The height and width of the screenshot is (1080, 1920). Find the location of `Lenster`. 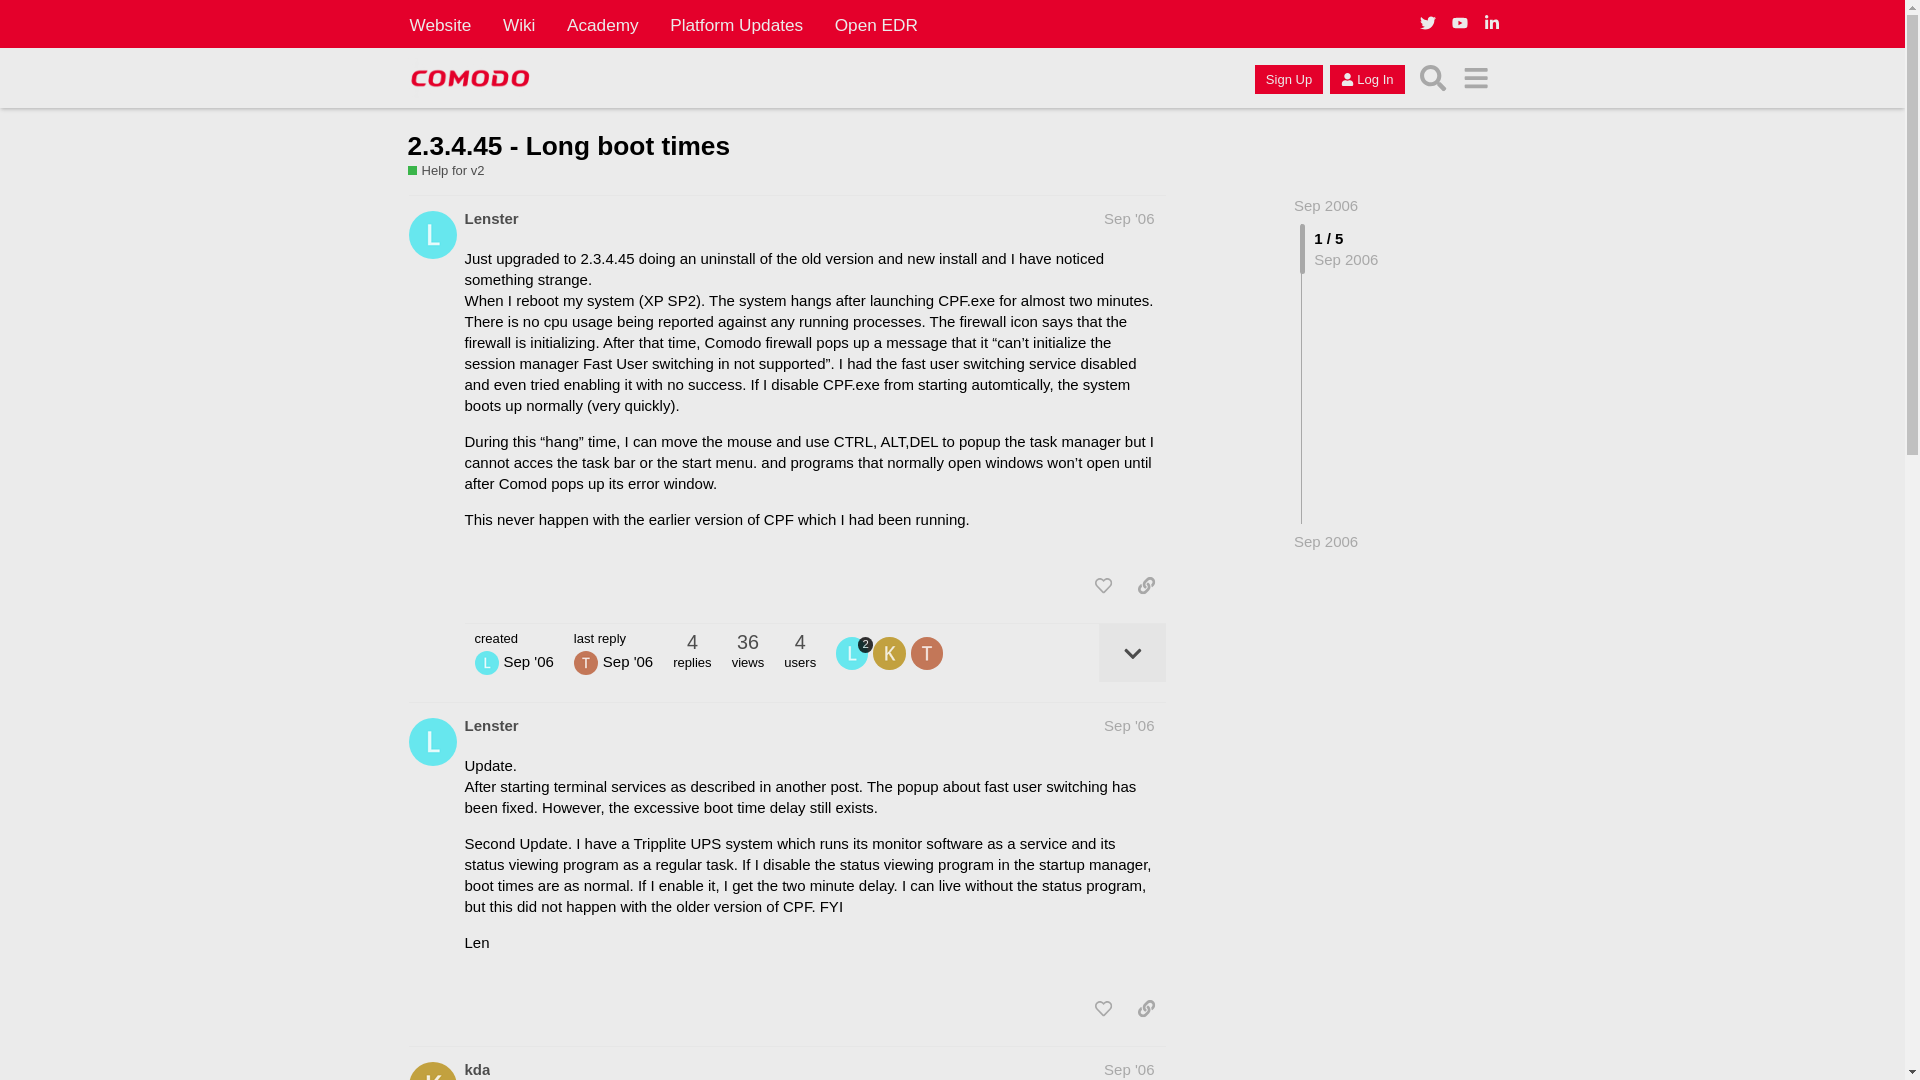

Lenster is located at coordinates (491, 724).